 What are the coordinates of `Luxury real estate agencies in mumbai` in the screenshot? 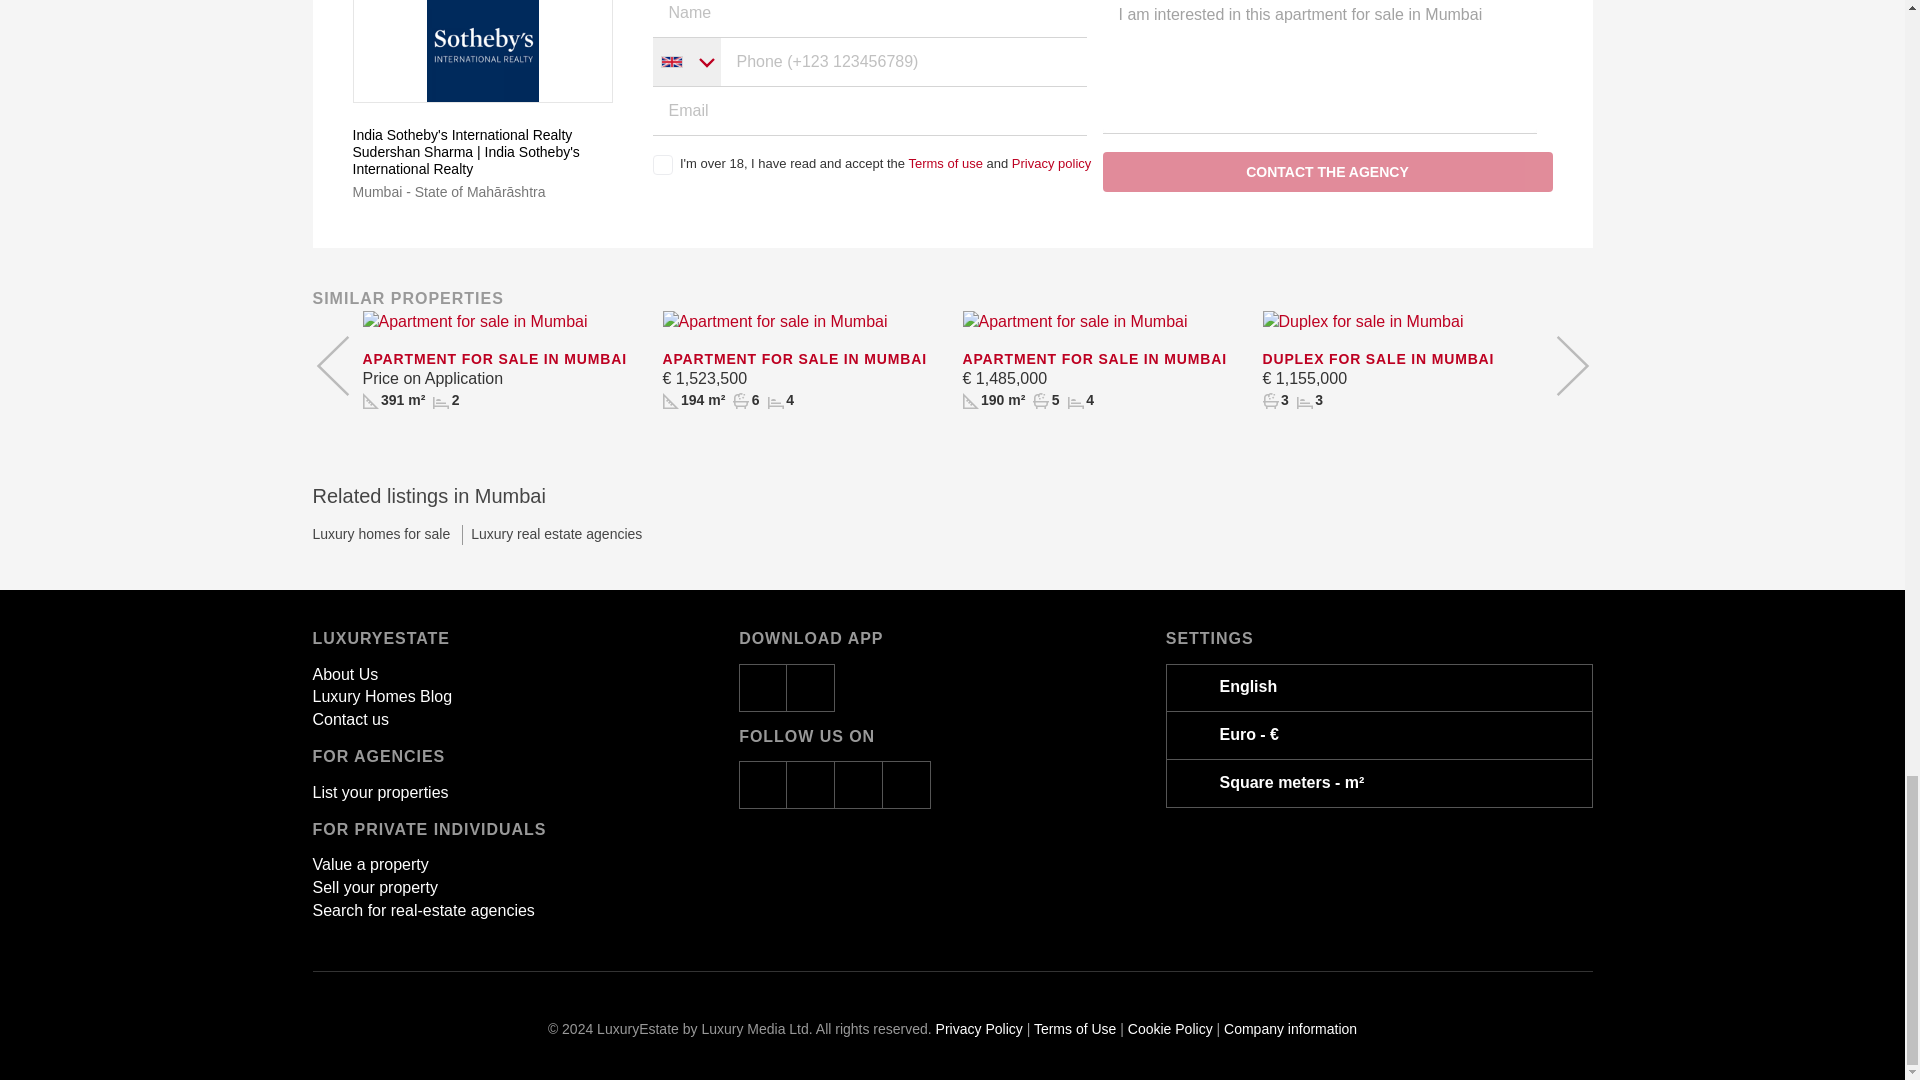 It's located at (547, 534).